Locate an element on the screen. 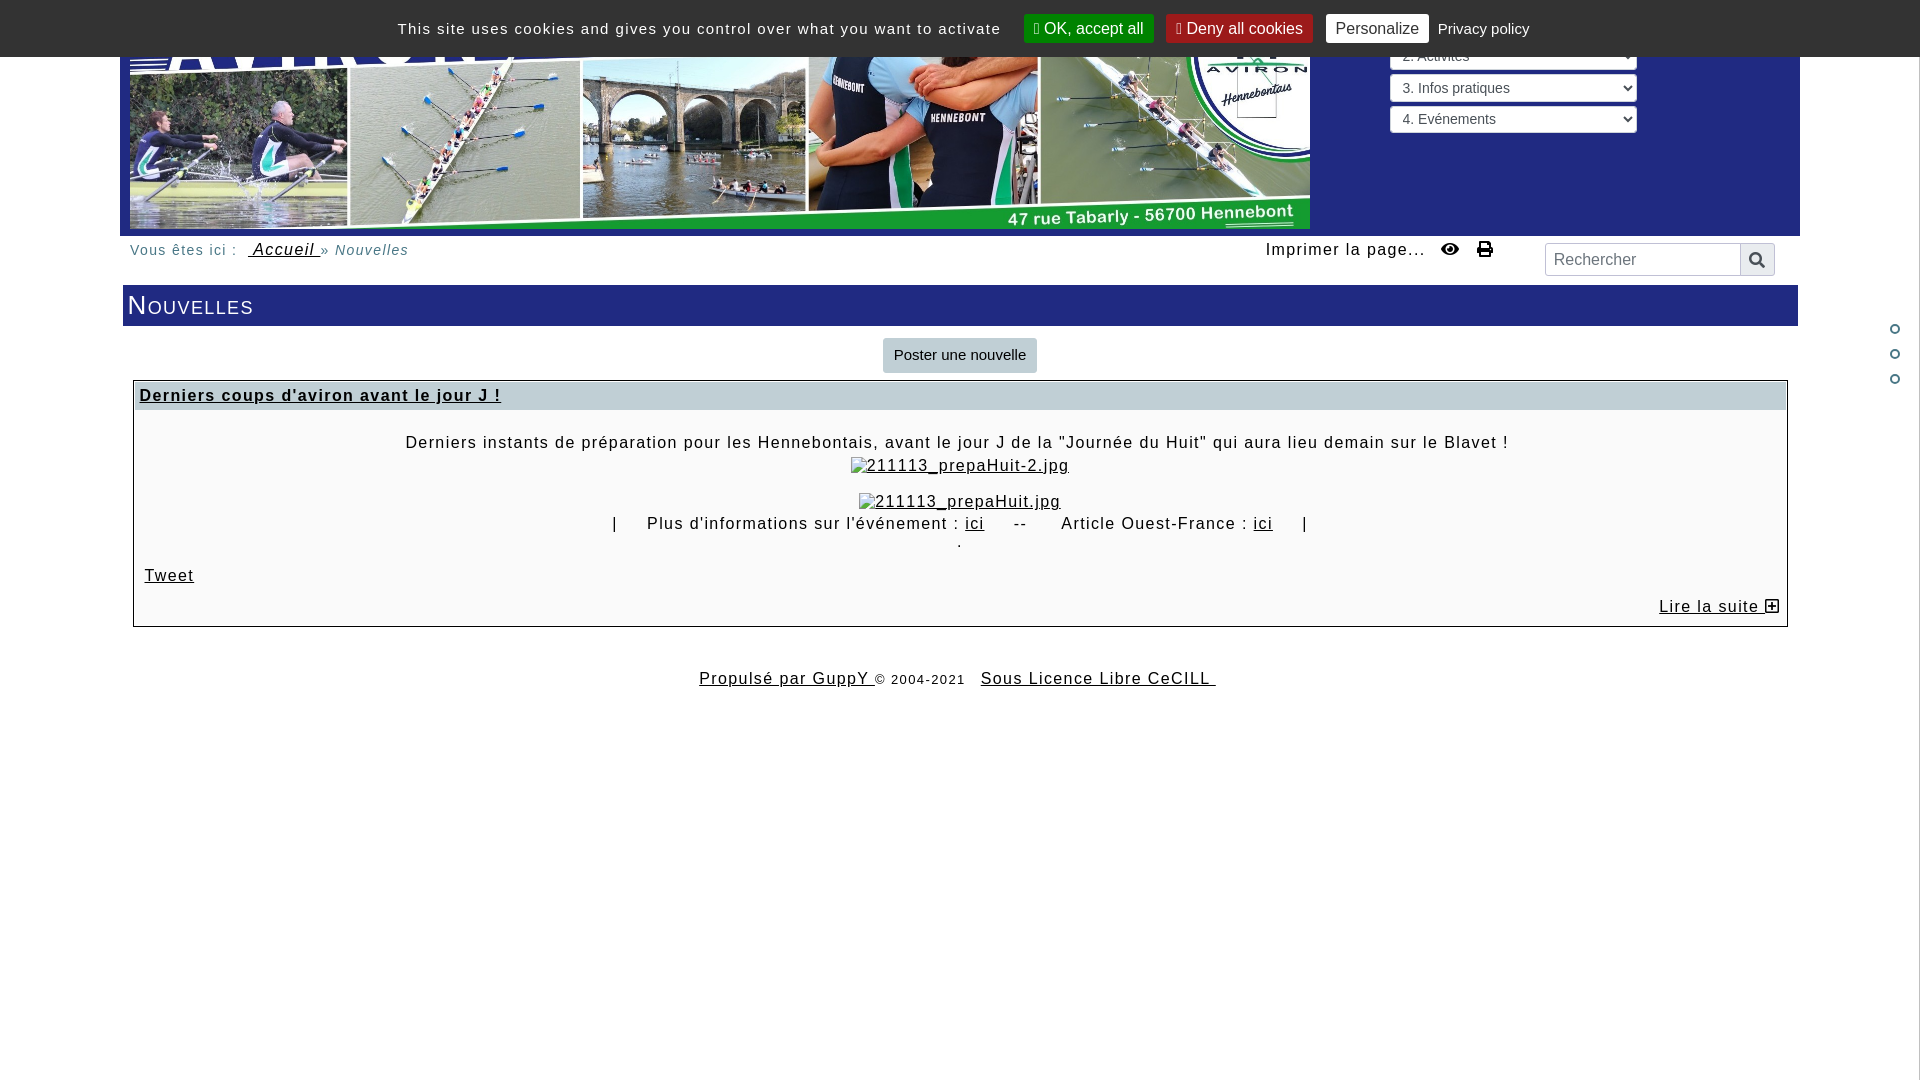 Image resolution: width=1920 pixels, height=1080 pixels. Deny all cookies is located at coordinates (1240, 28).